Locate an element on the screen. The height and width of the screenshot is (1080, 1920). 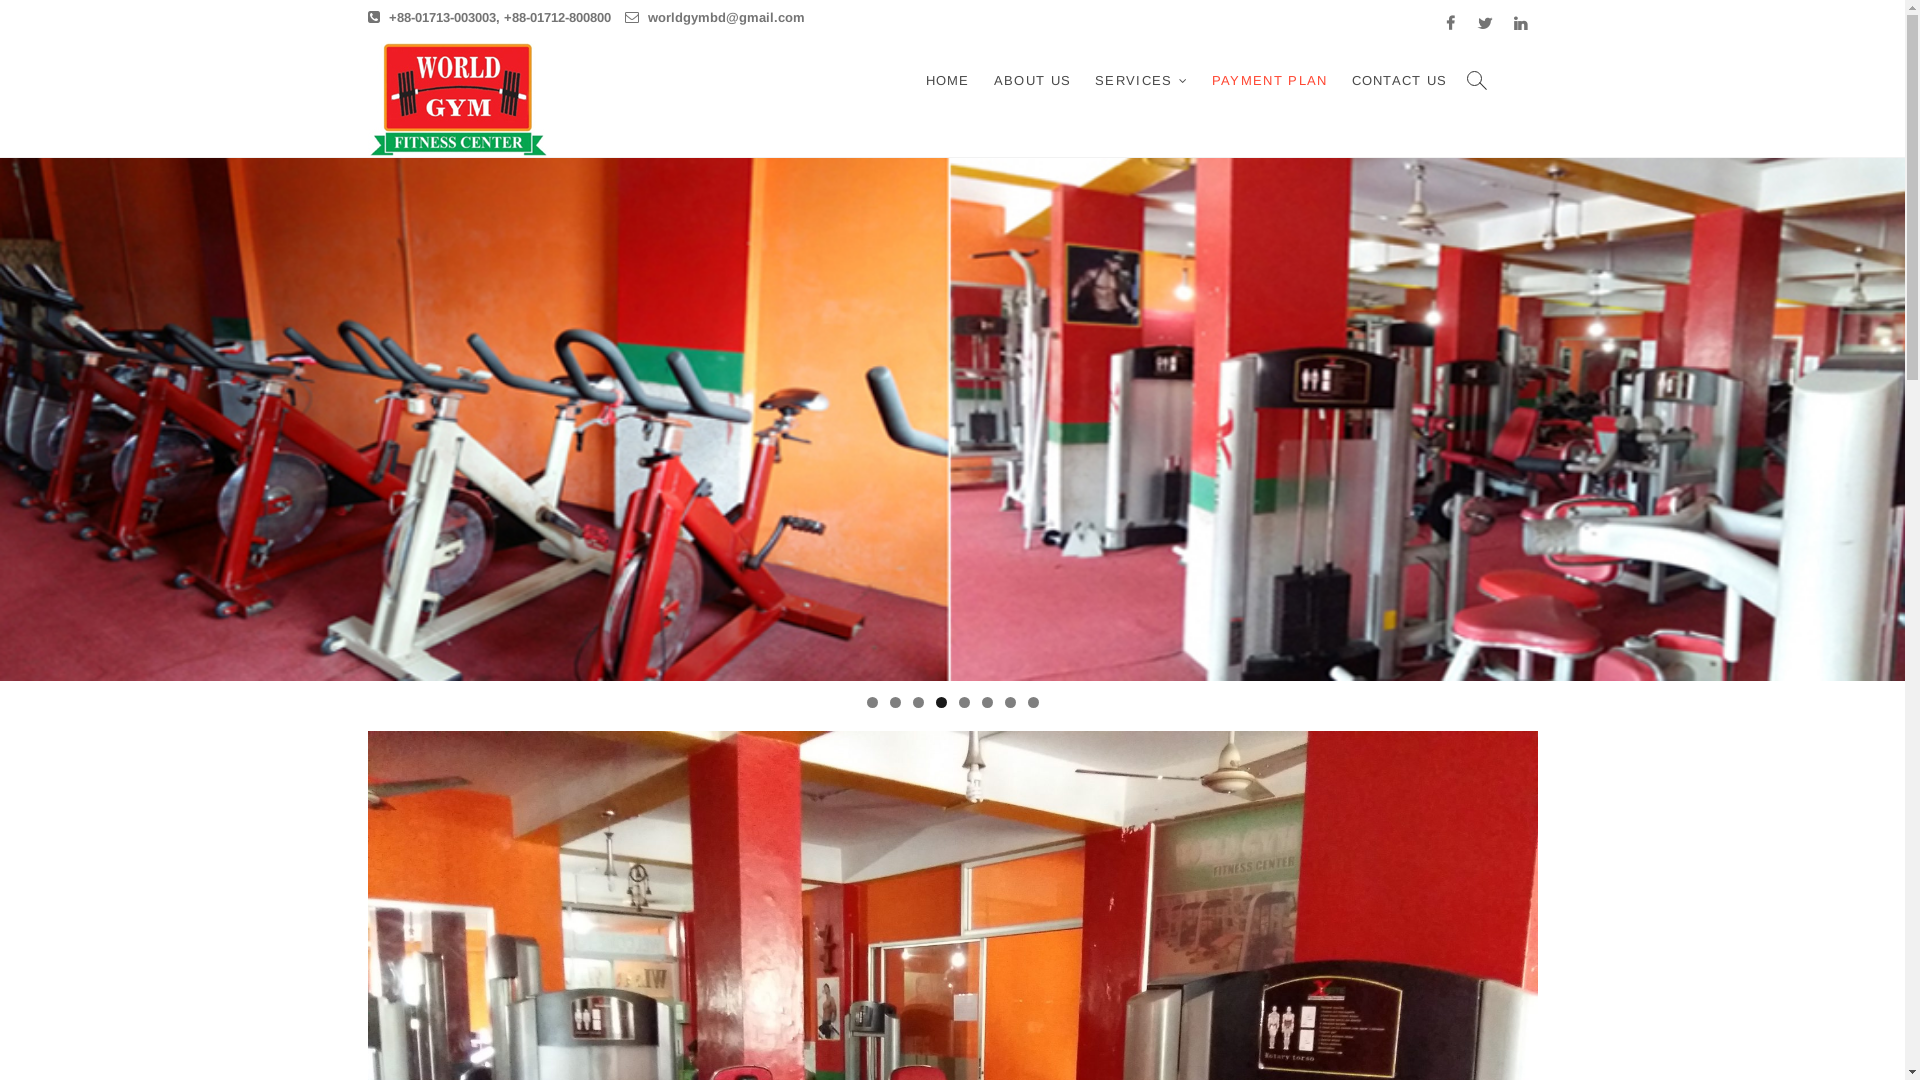
1 is located at coordinates (872, 702).